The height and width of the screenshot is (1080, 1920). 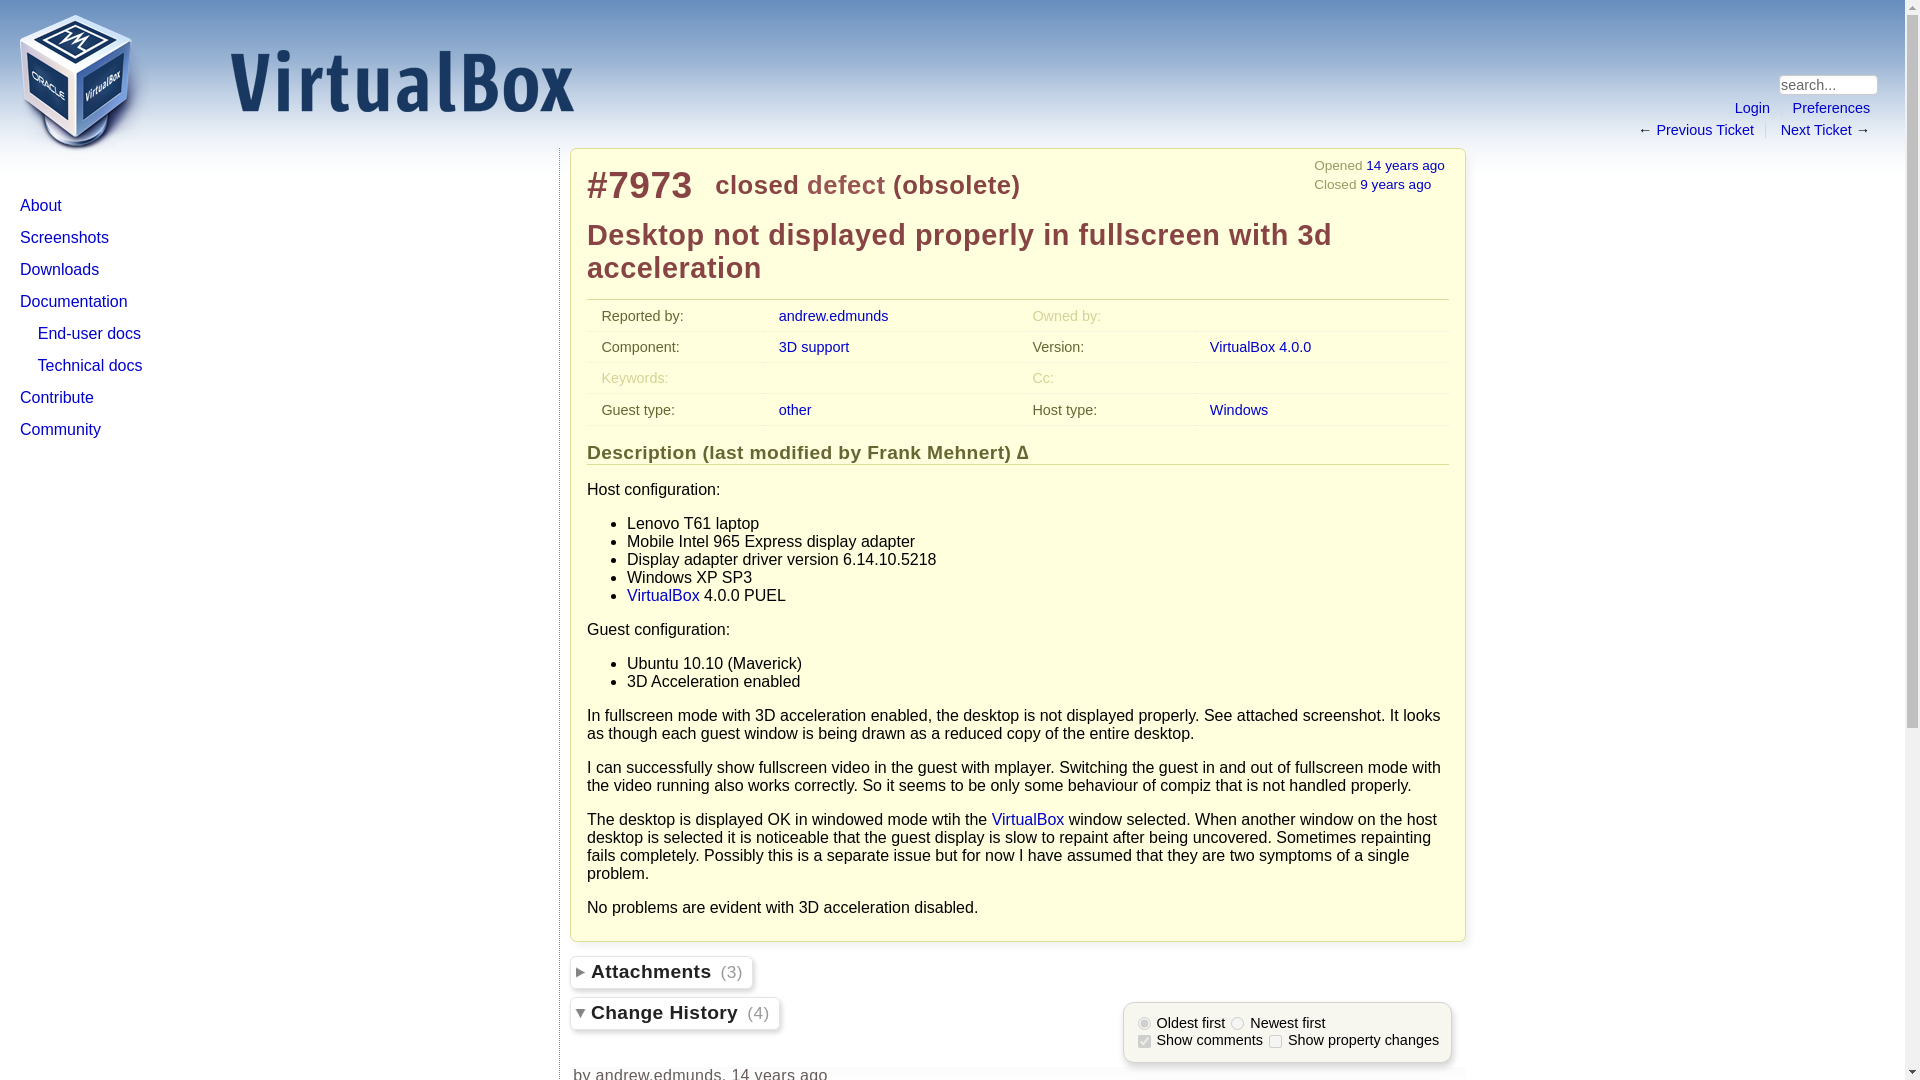 I want to click on VirtualBox, so click(x=1028, y=820).